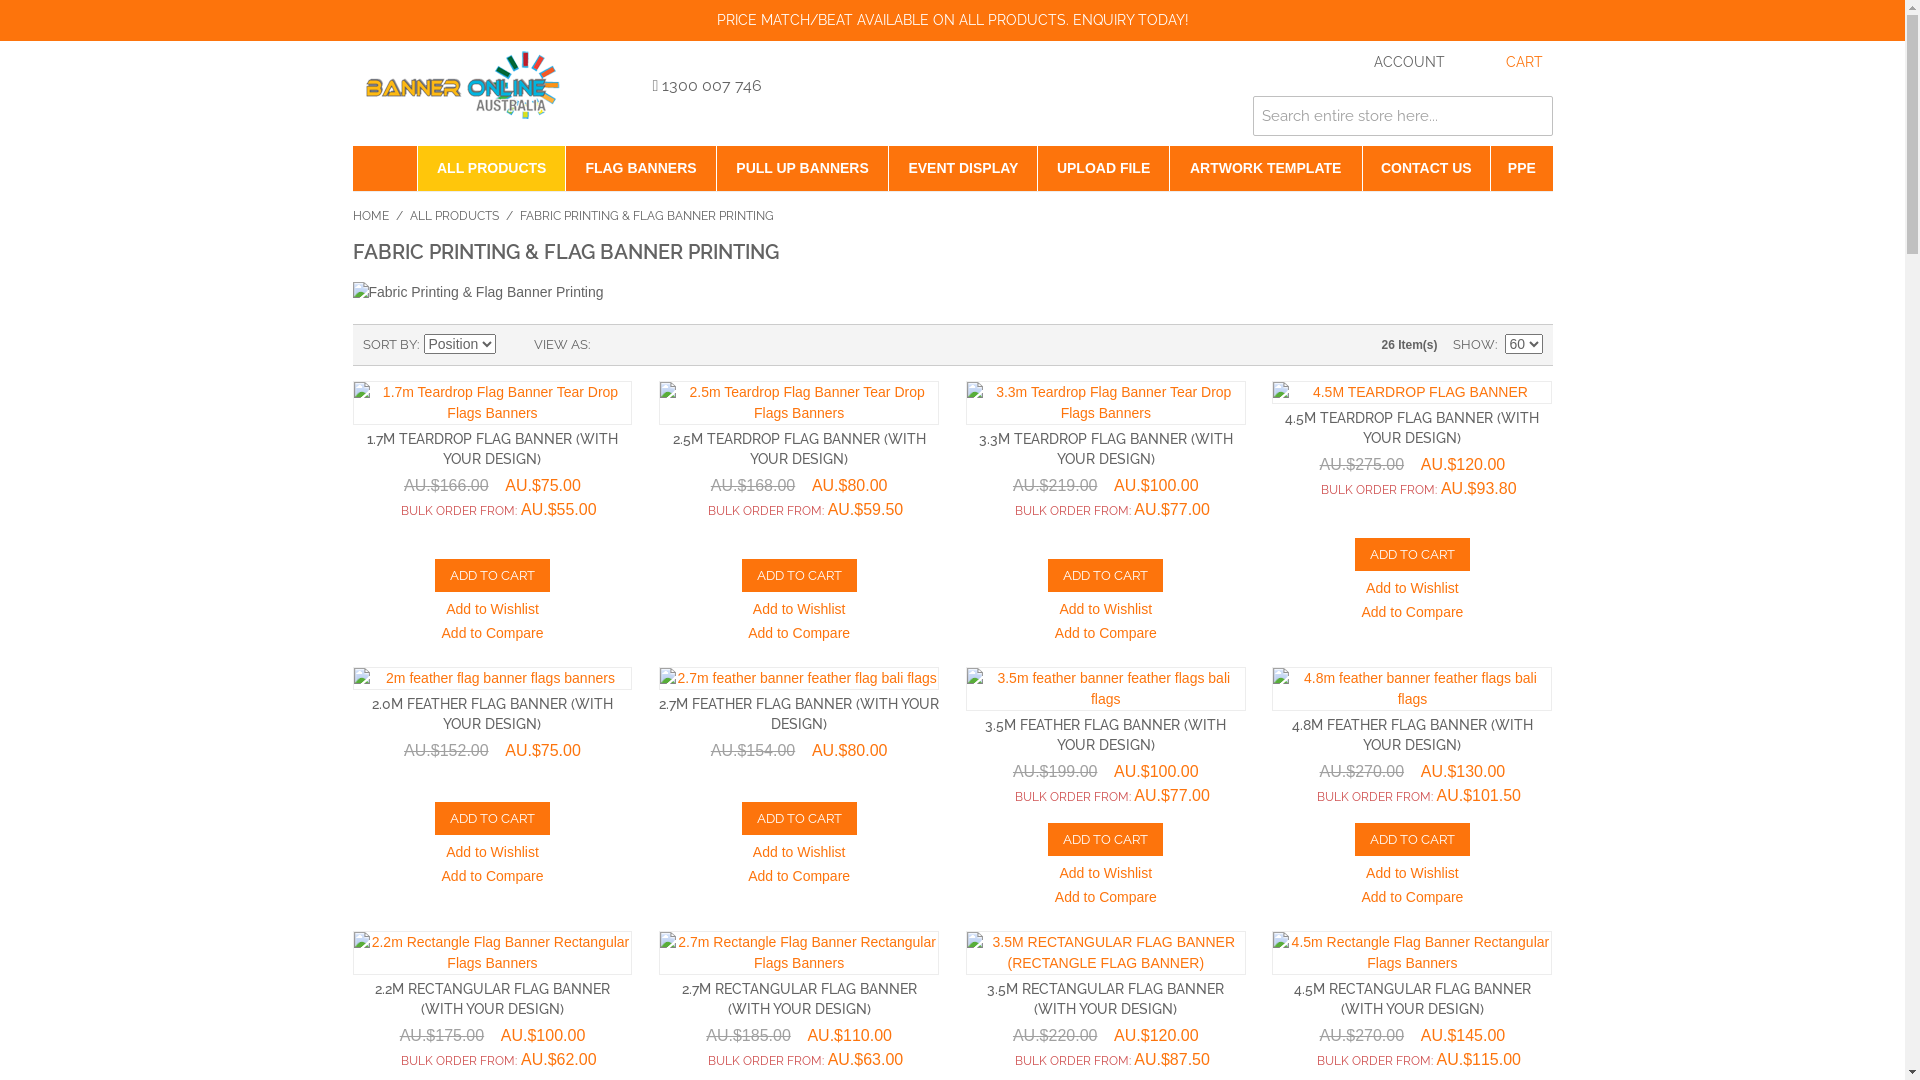 The width and height of the screenshot is (1920, 1080). I want to click on 2.5m Teardrop Flag Banner Tear Drop Flags Banners, so click(799, 403).